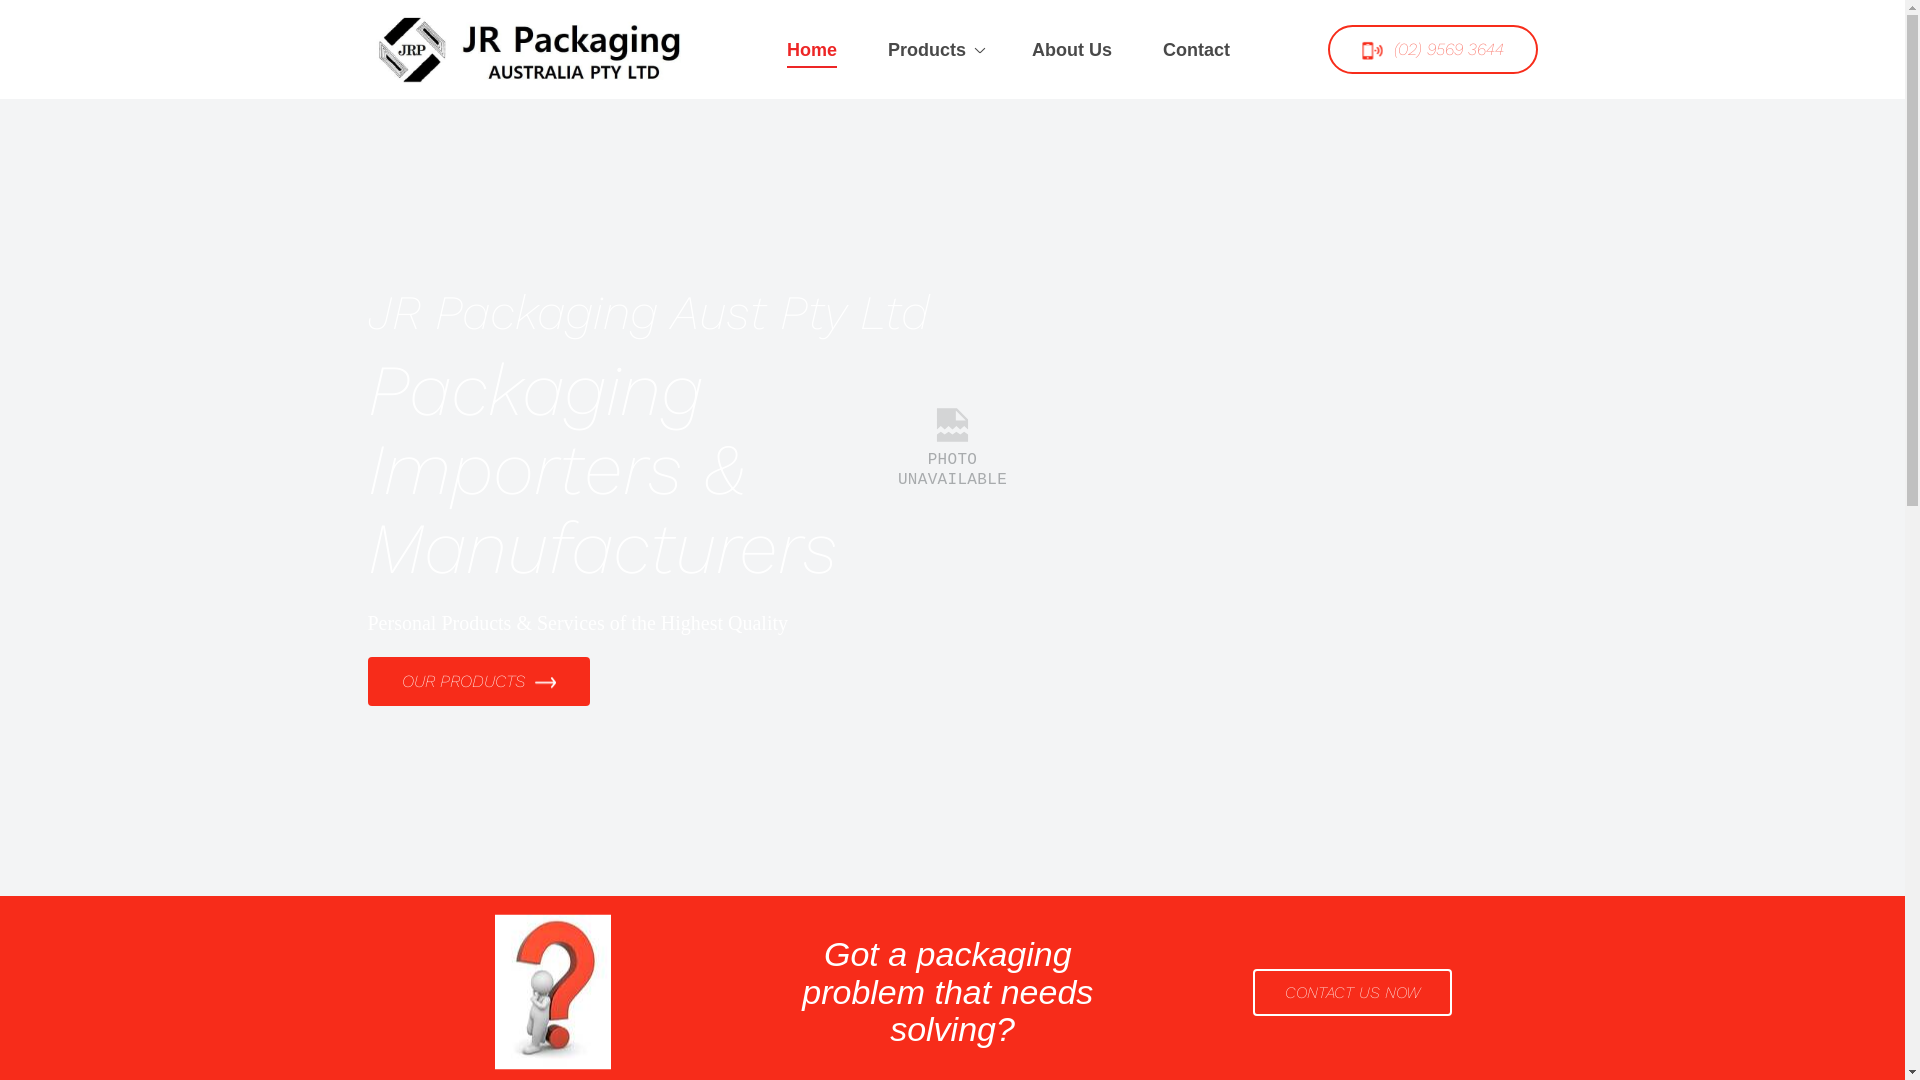 The width and height of the screenshot is (1920, 1080). I want to click on Products, so click(935, 50).